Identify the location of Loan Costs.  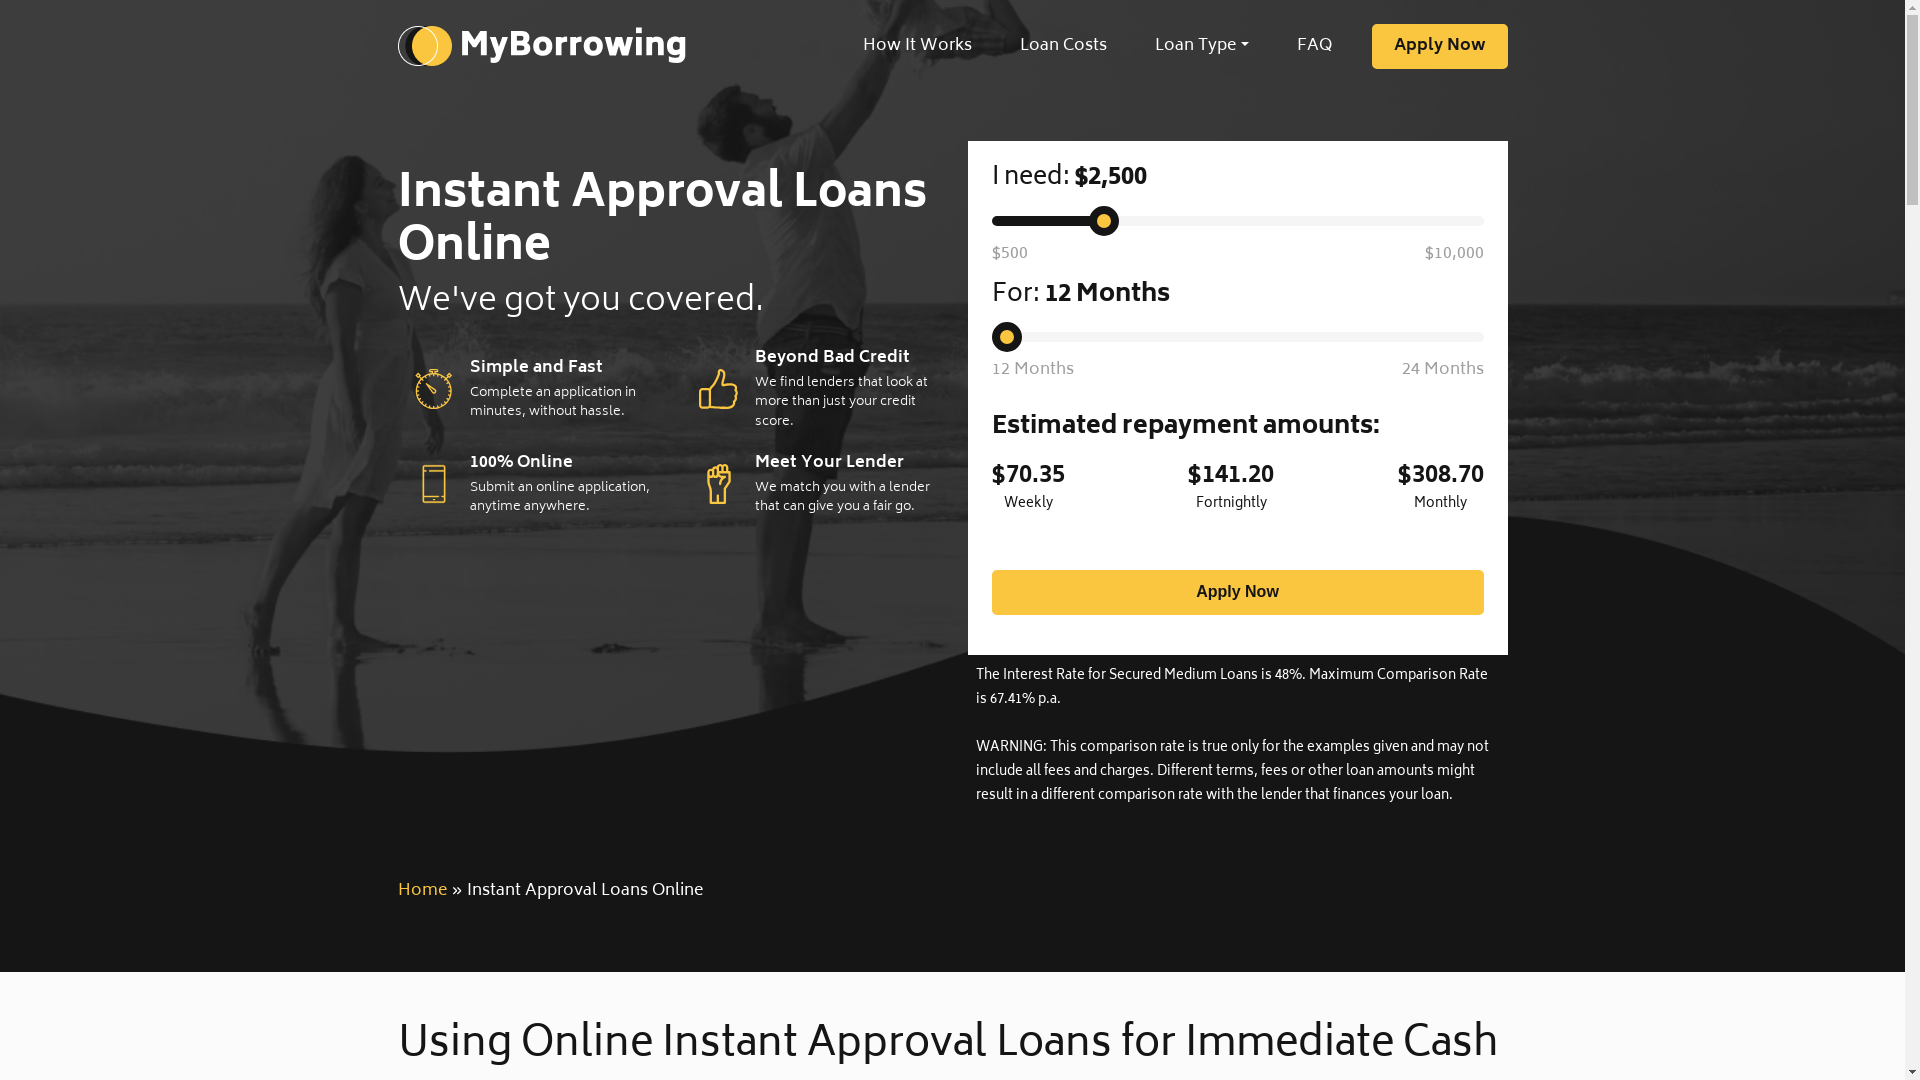
(1064, 46).